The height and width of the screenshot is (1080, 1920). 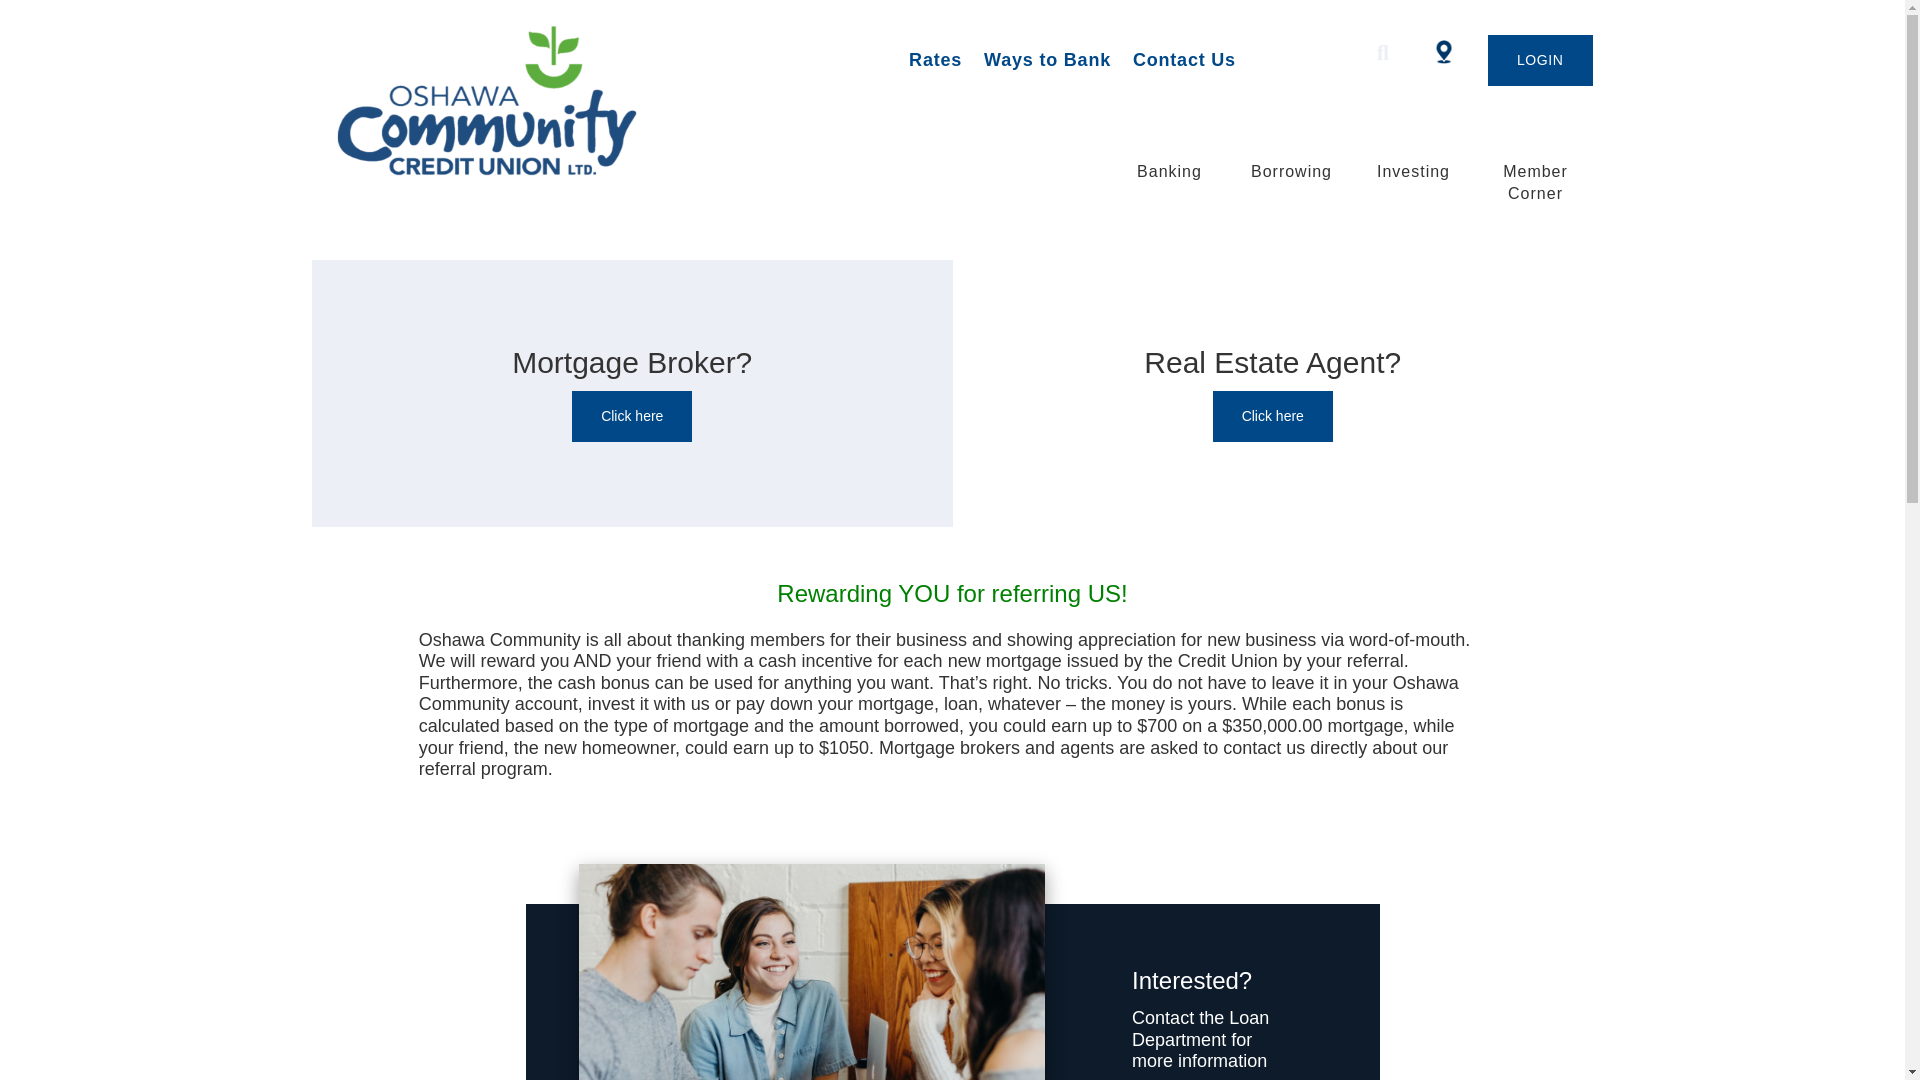 What do you see at coordinates (934, 60) in the screenshot?
I see `Rates` at bounding box center [934, 60].